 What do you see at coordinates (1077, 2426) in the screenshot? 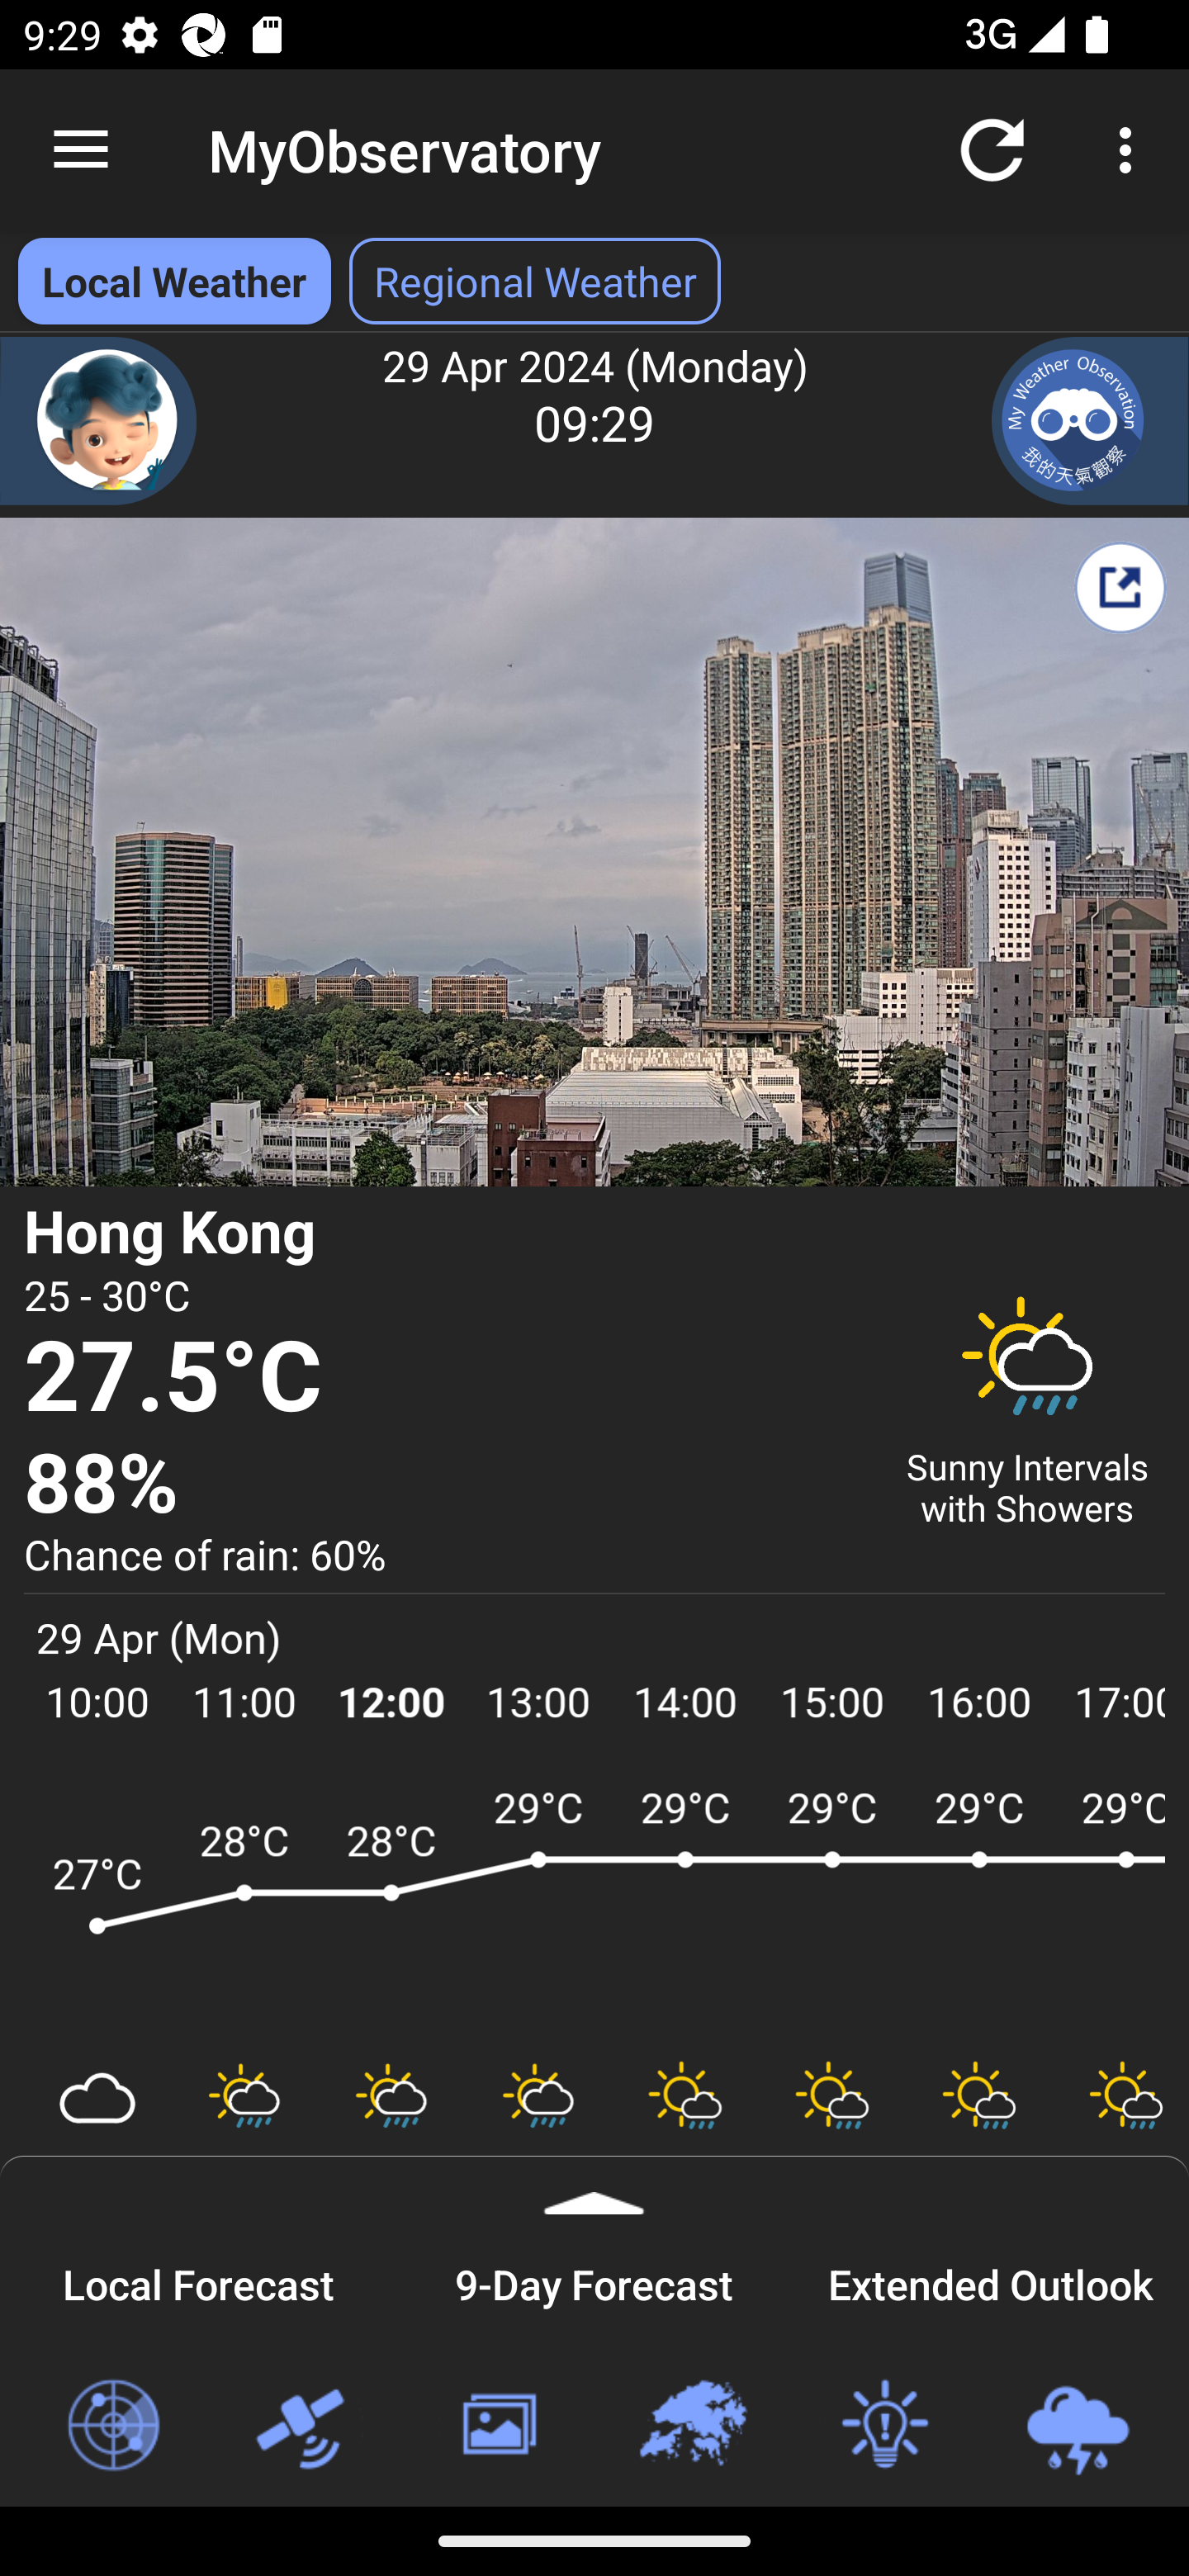
I see `Loc-based Rain & Lightning Forecast` at bounding box center [1077, 2426].